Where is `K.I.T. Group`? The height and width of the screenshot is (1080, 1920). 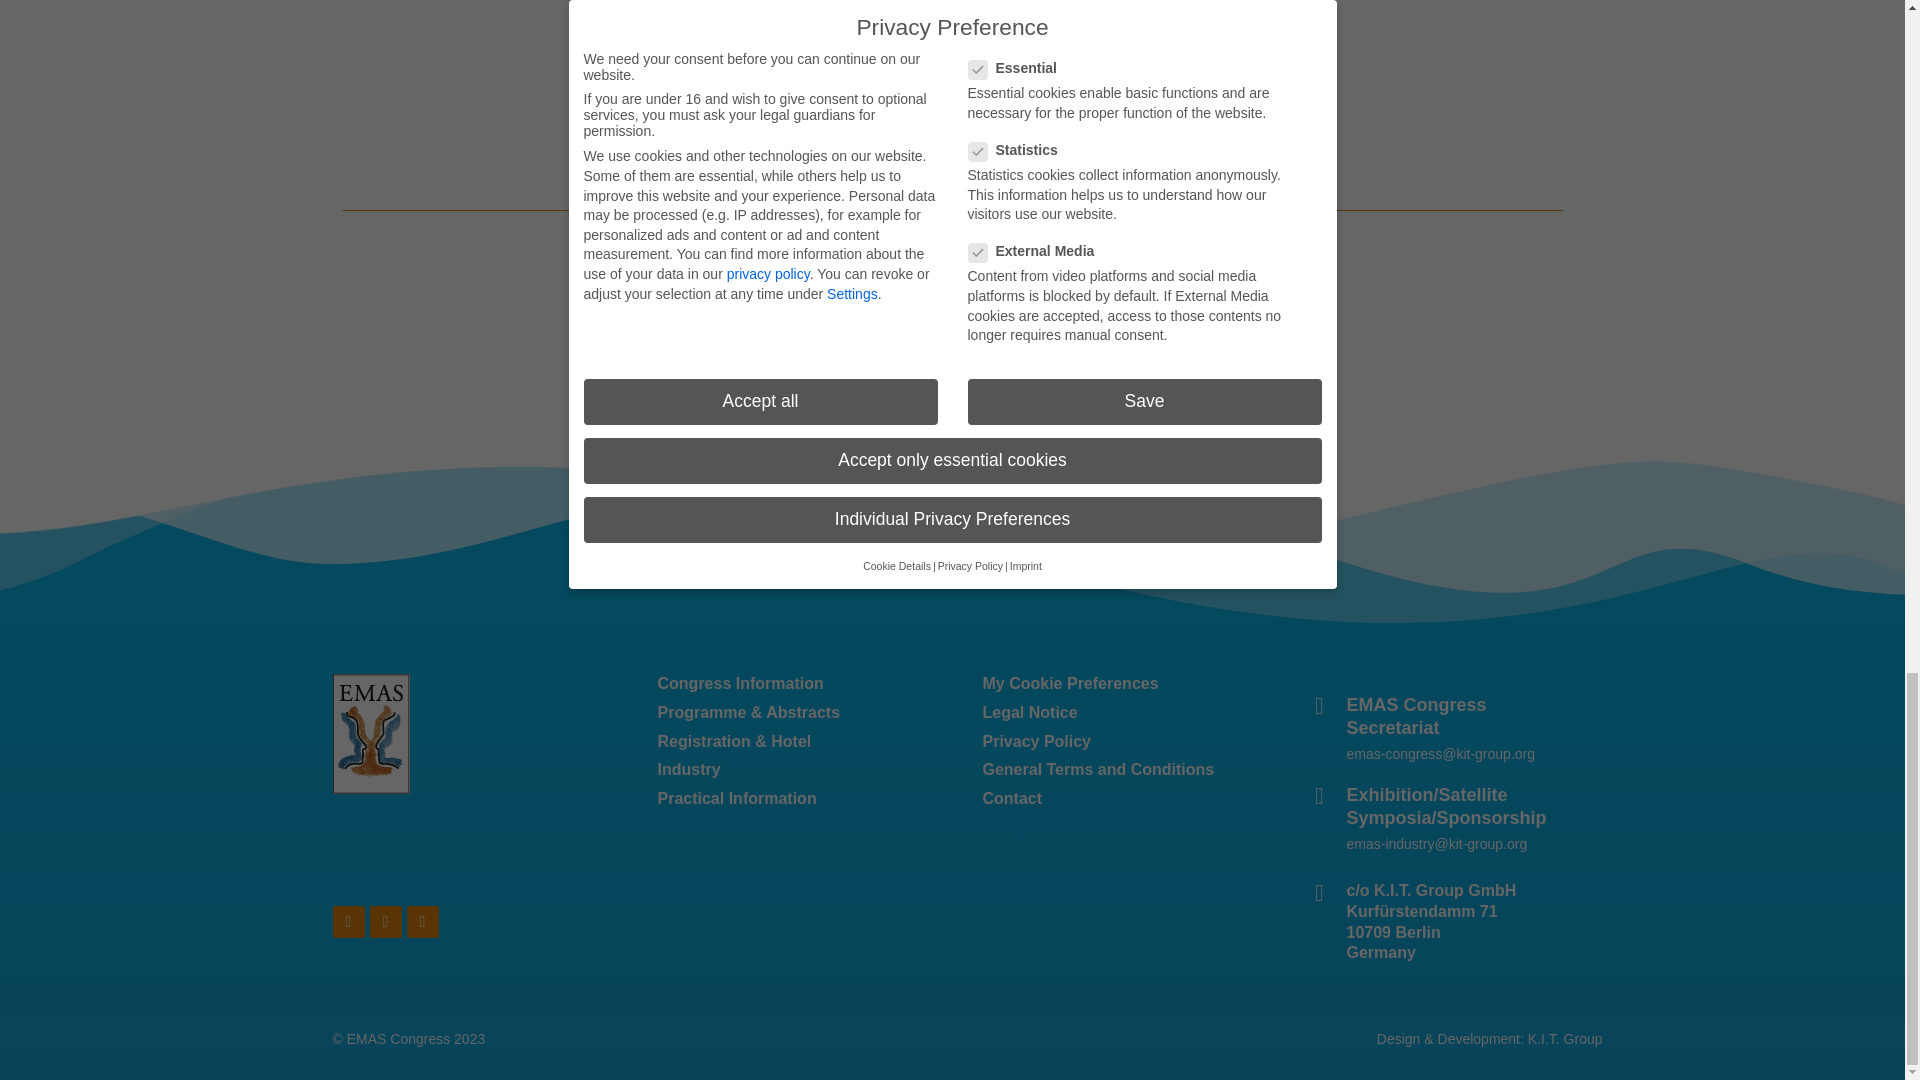 K.I.T. Group is located at coordinates (1566, 1038).